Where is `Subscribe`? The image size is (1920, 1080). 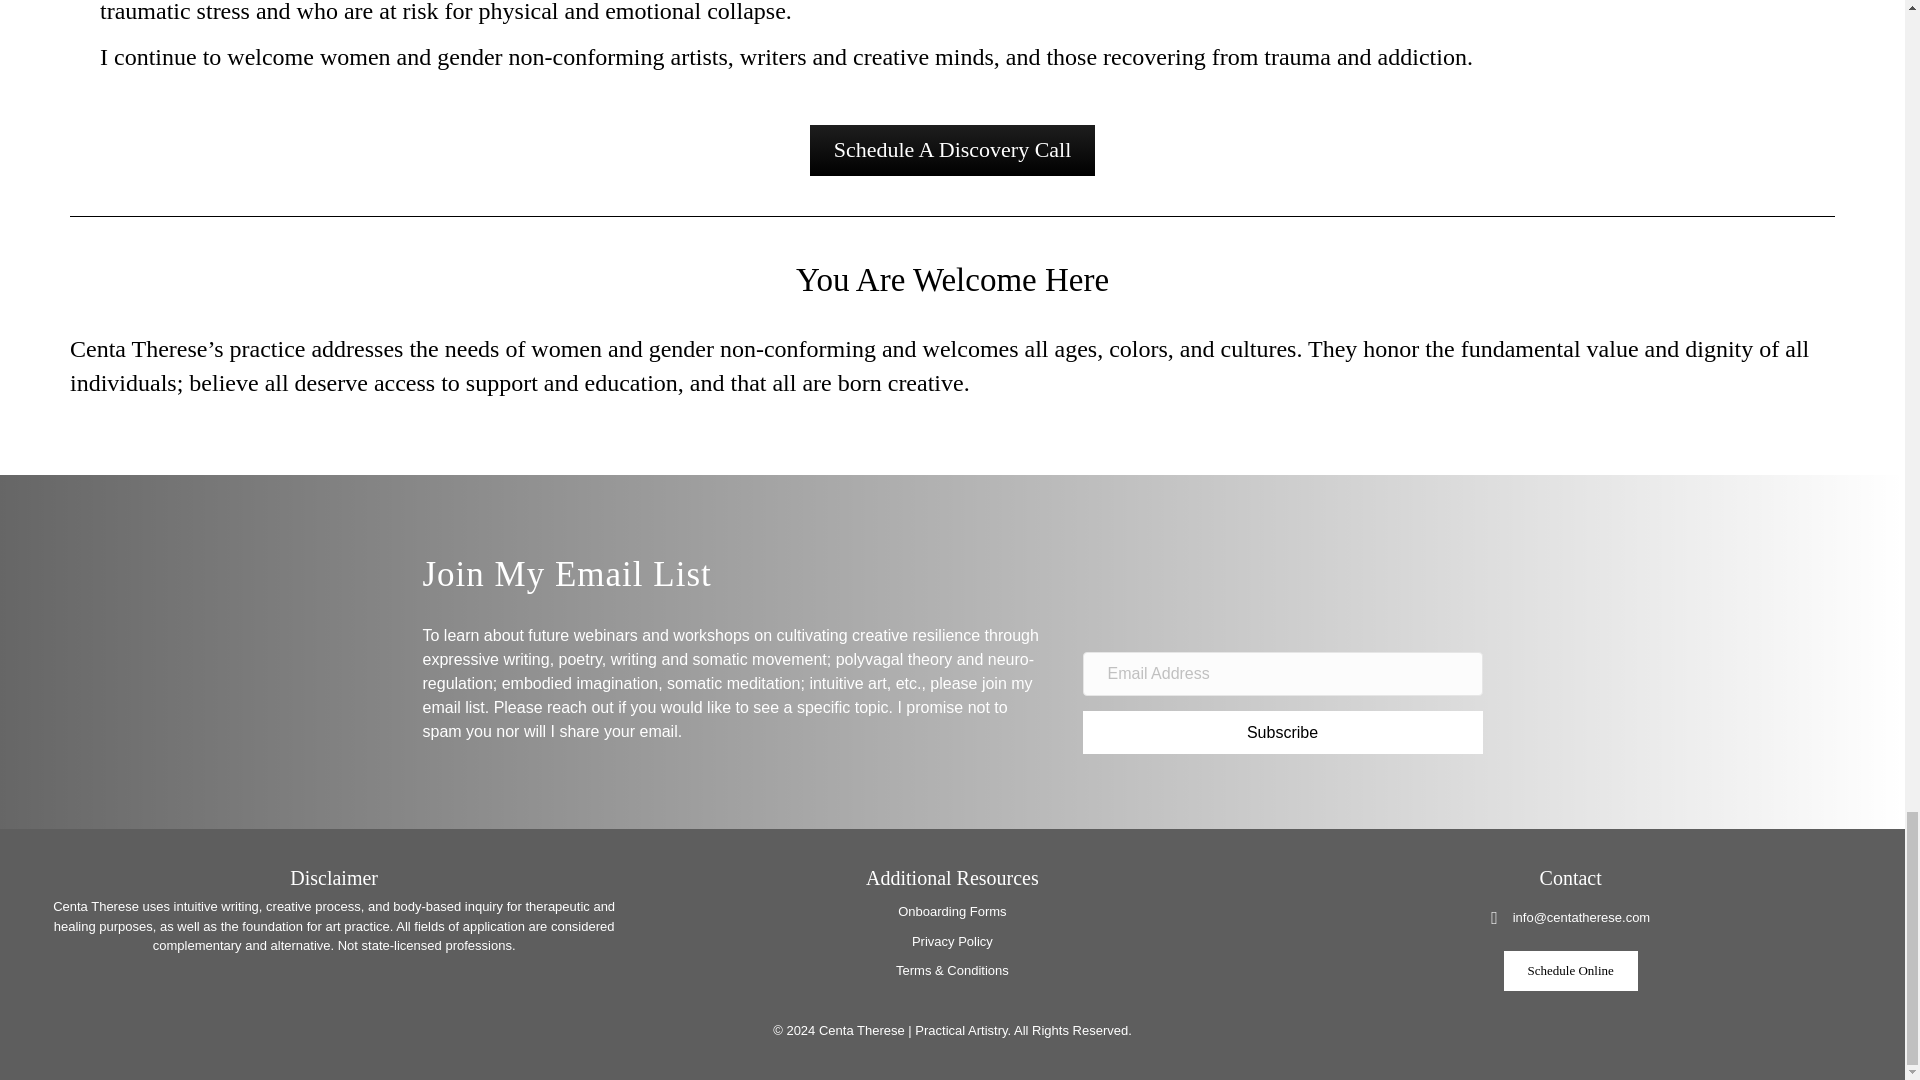
Subscribe is located at coordinates (1282, 732).